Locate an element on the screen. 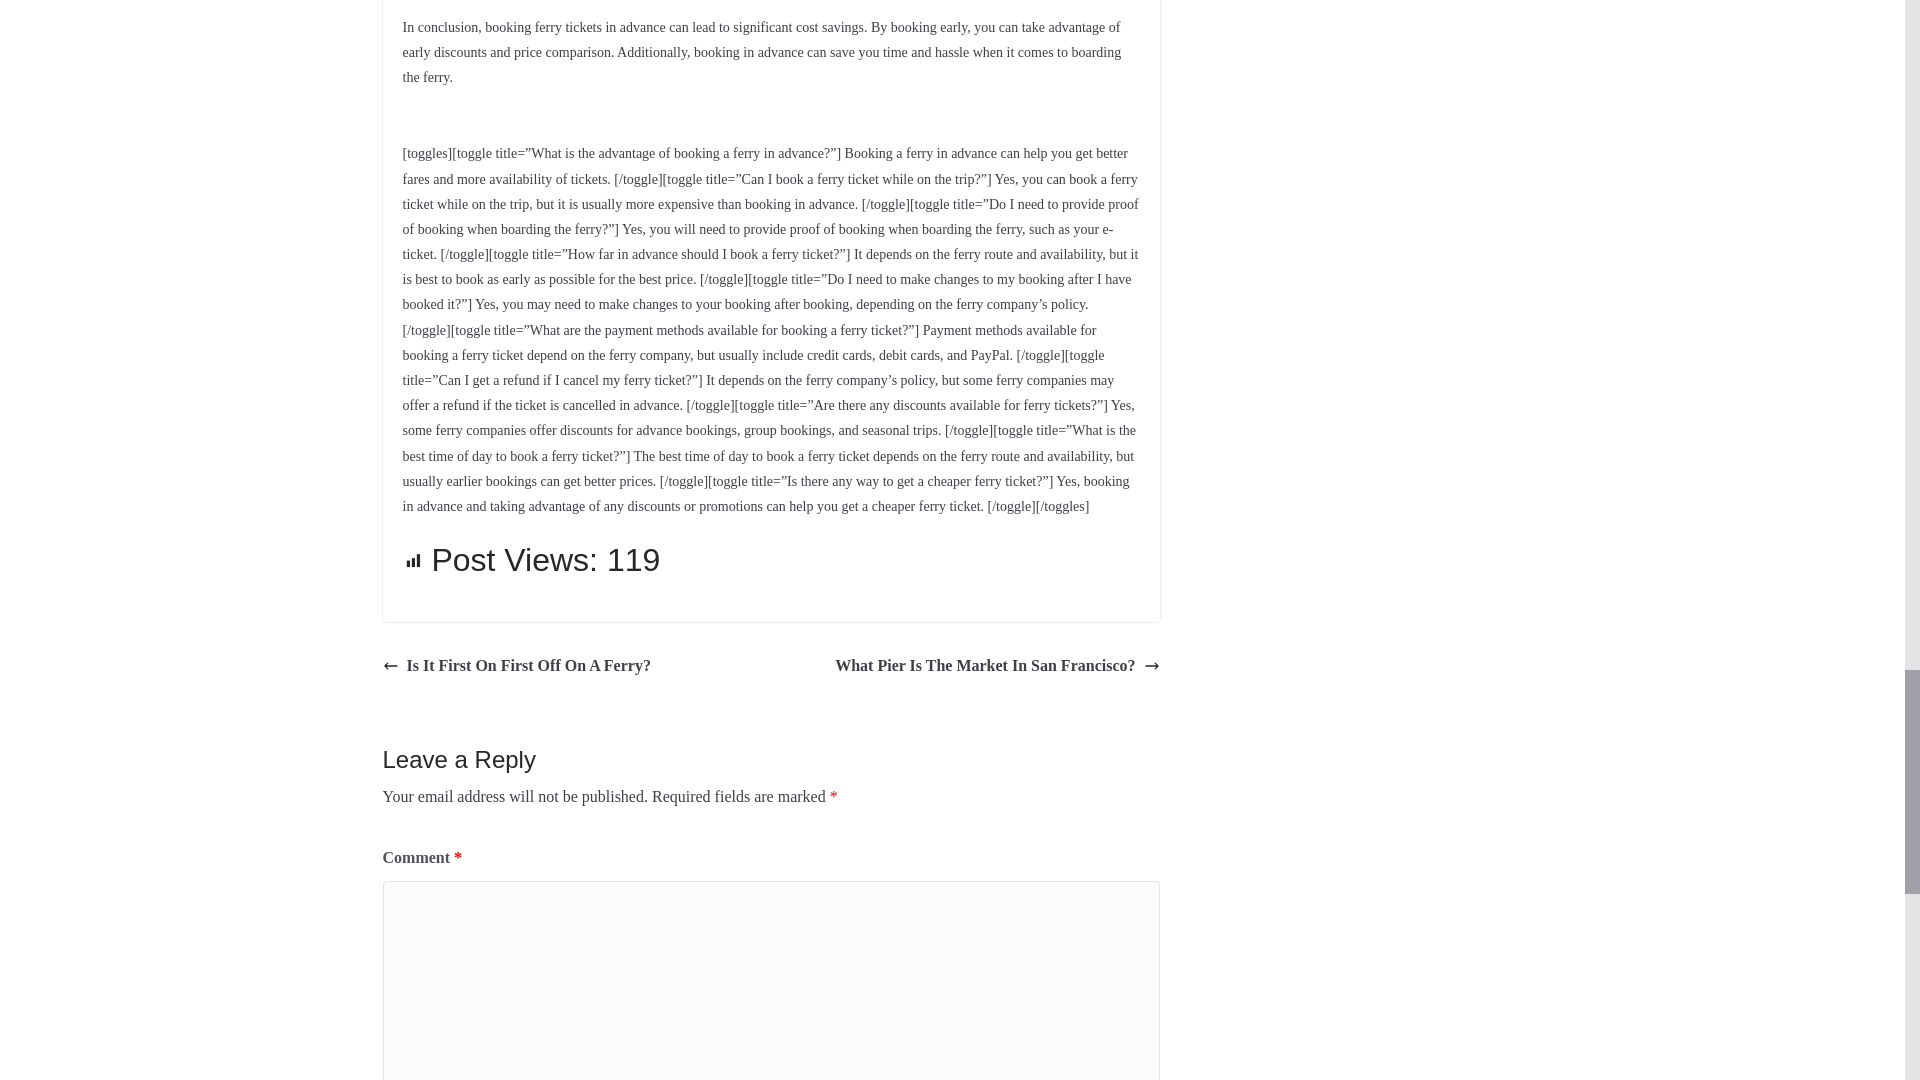 The height and width of the screenshot is (1080, 1920). What Pier Is The Market In San Francisco? is located at coordinates (997, 666).